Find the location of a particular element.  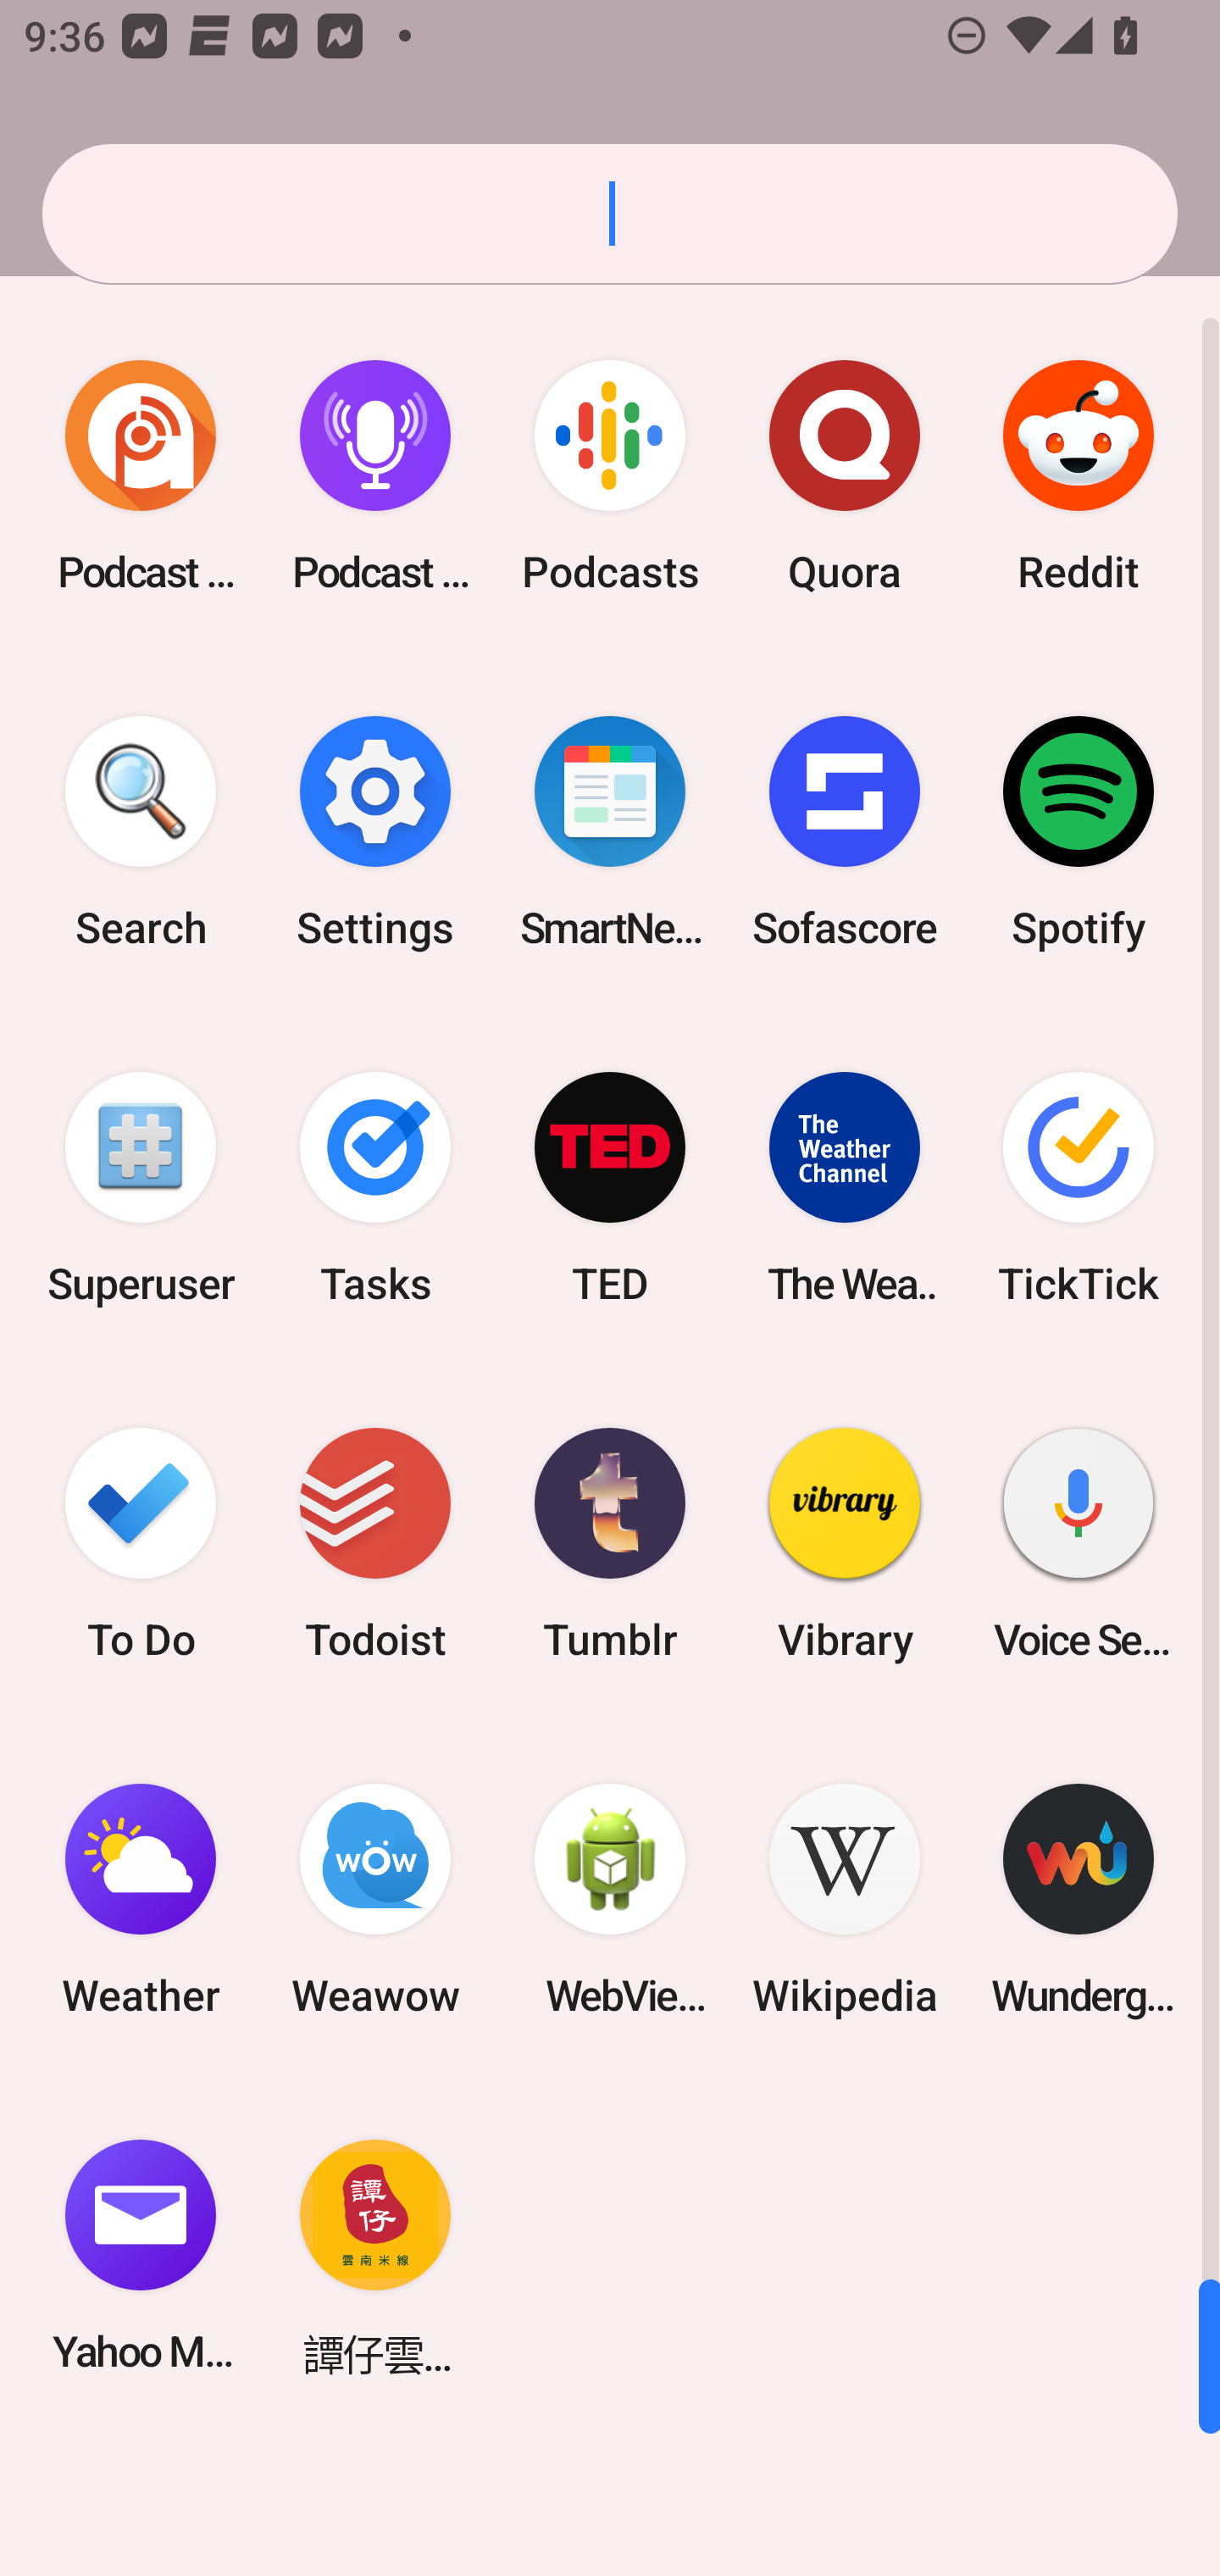

Tasks is located at coordinates (375, 1187).